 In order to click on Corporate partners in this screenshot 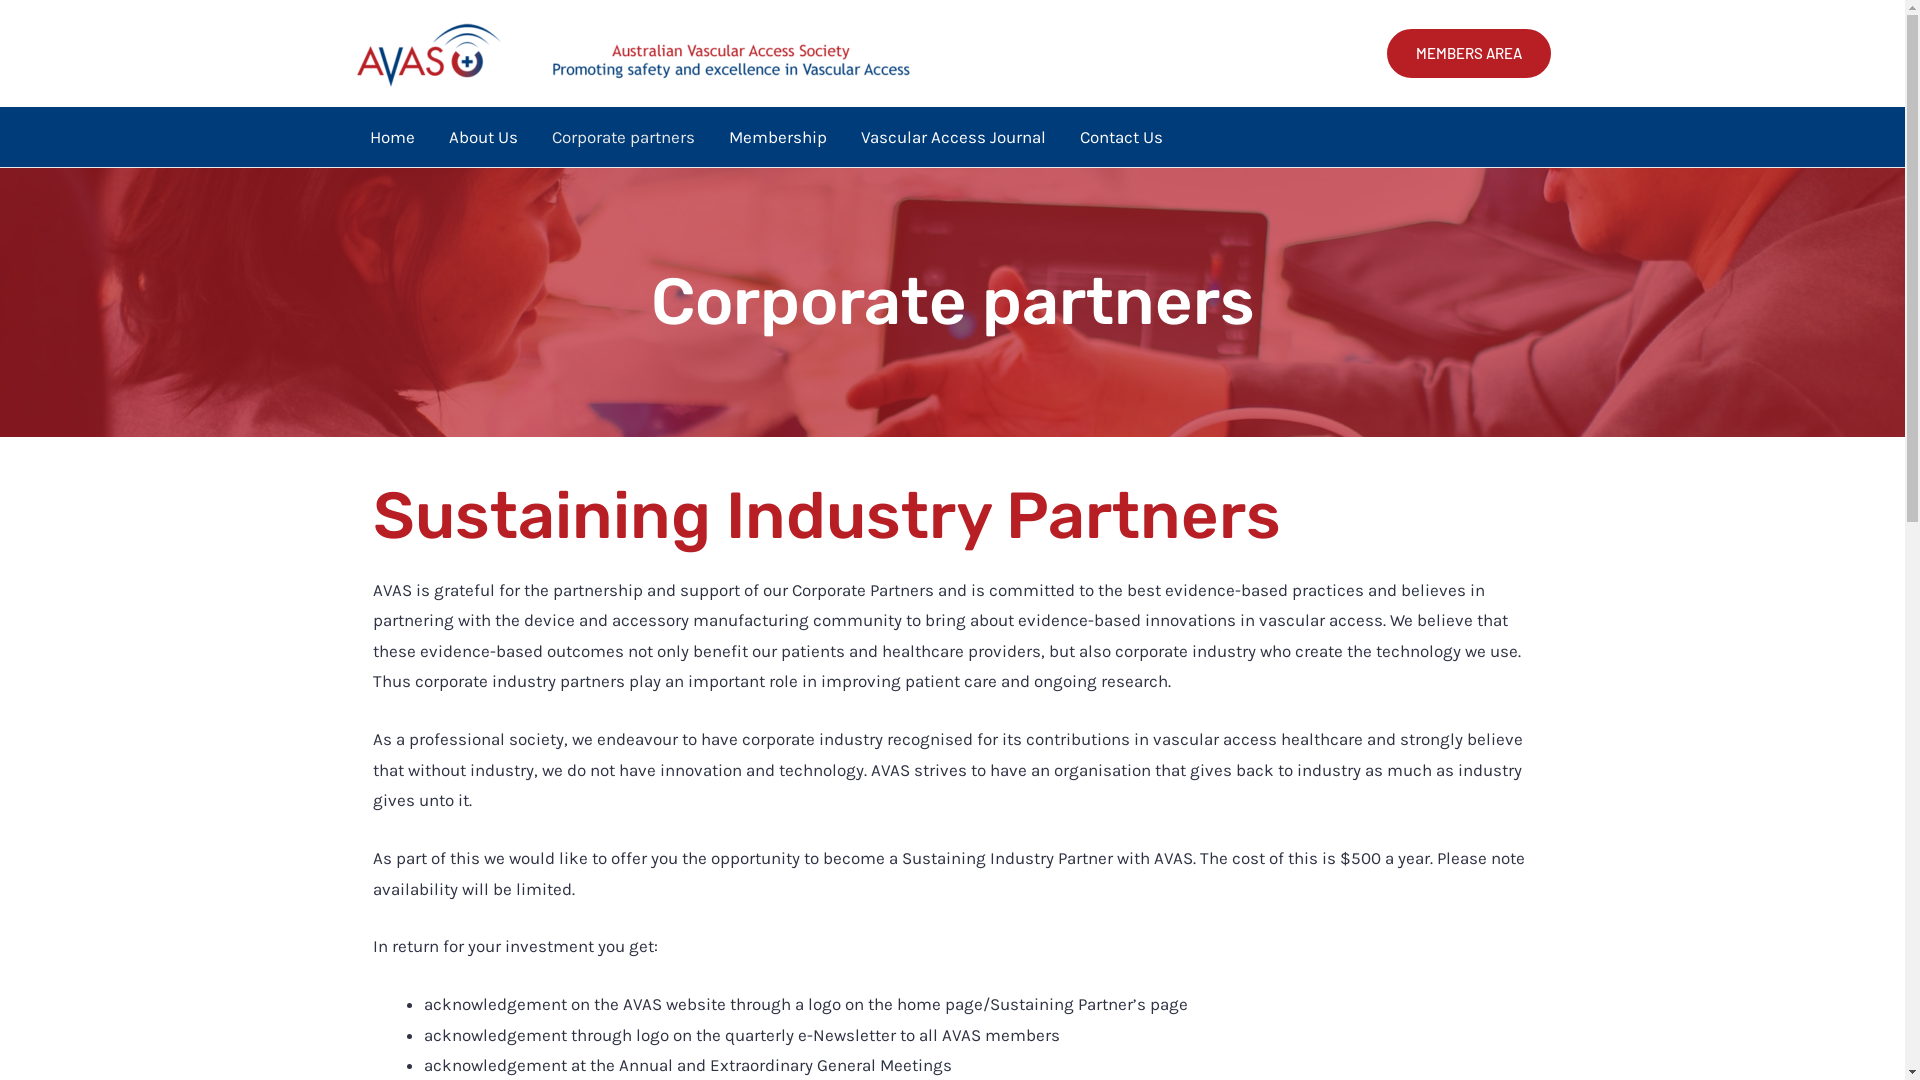, I will do `click(622, 137)`.